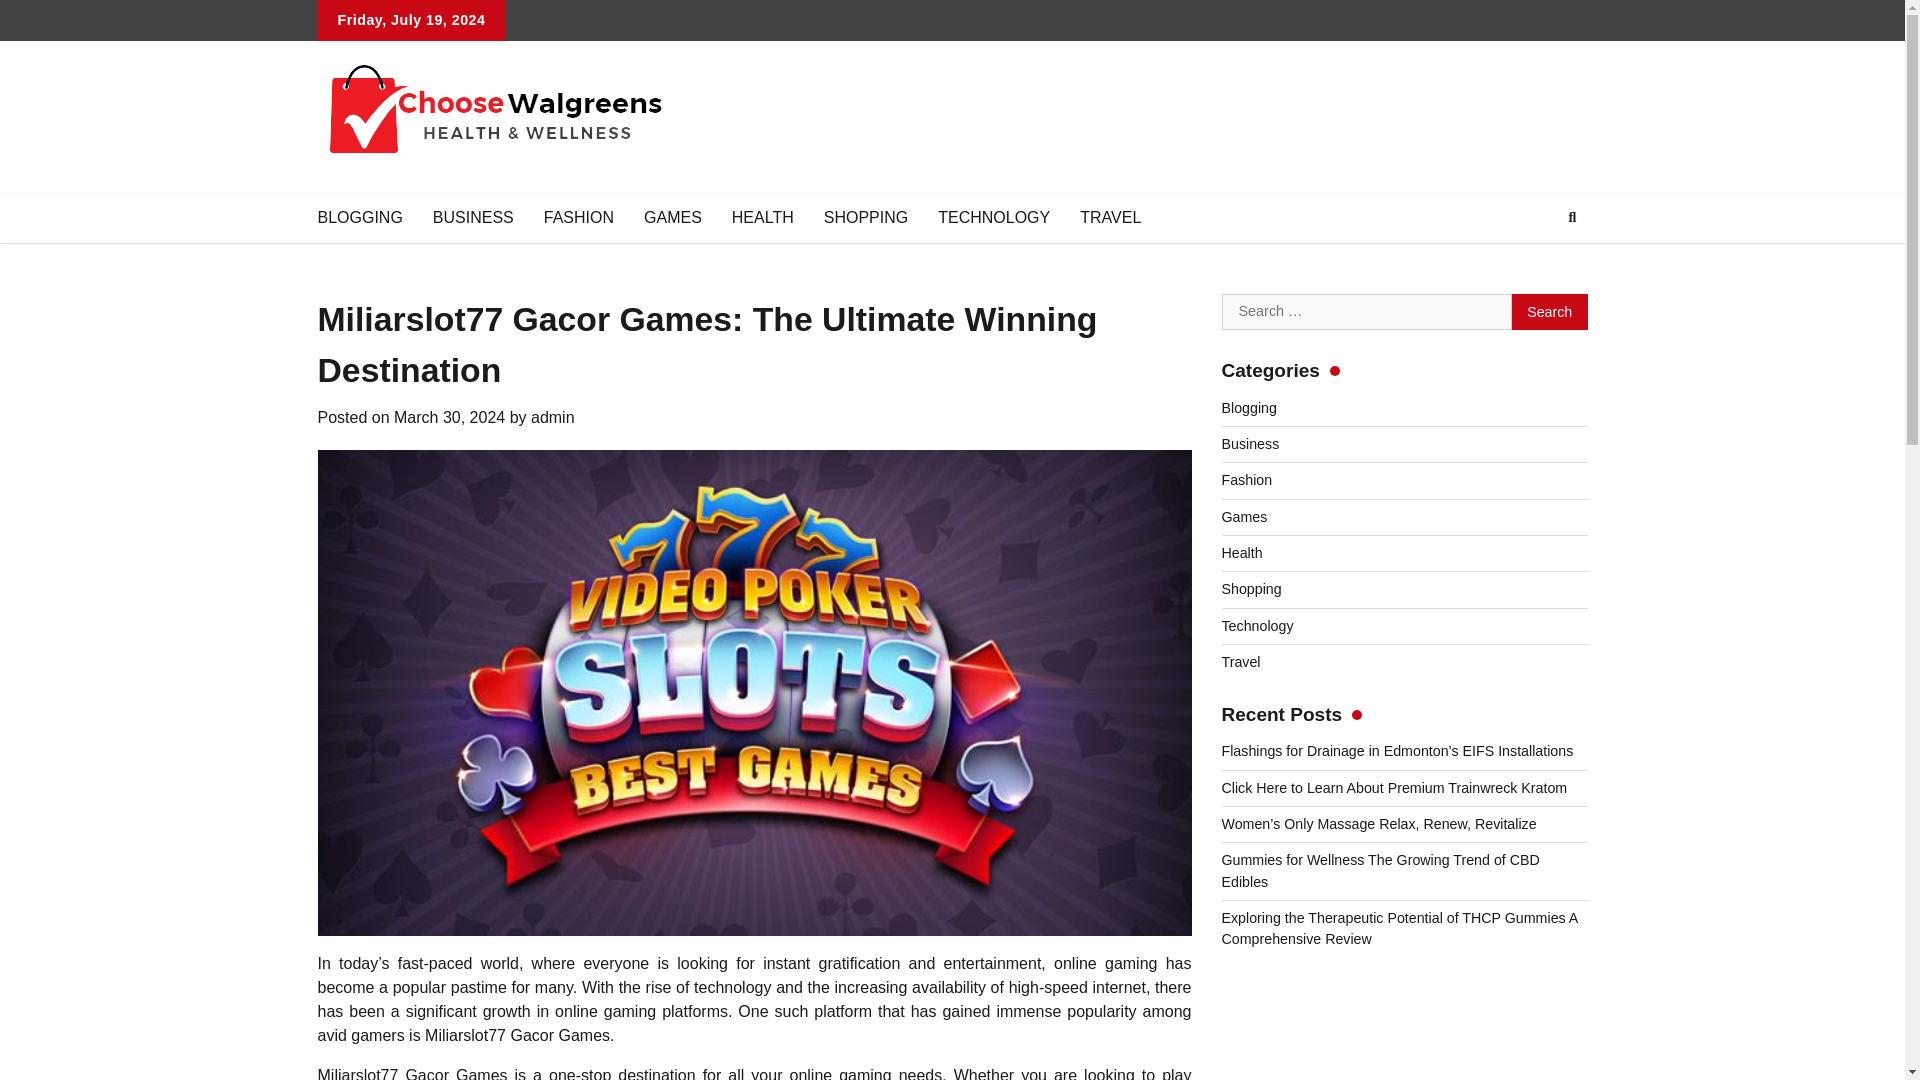 The width and height of the screenshot is (1920, 1080). I want to click on FASHION, so click(579, 217).